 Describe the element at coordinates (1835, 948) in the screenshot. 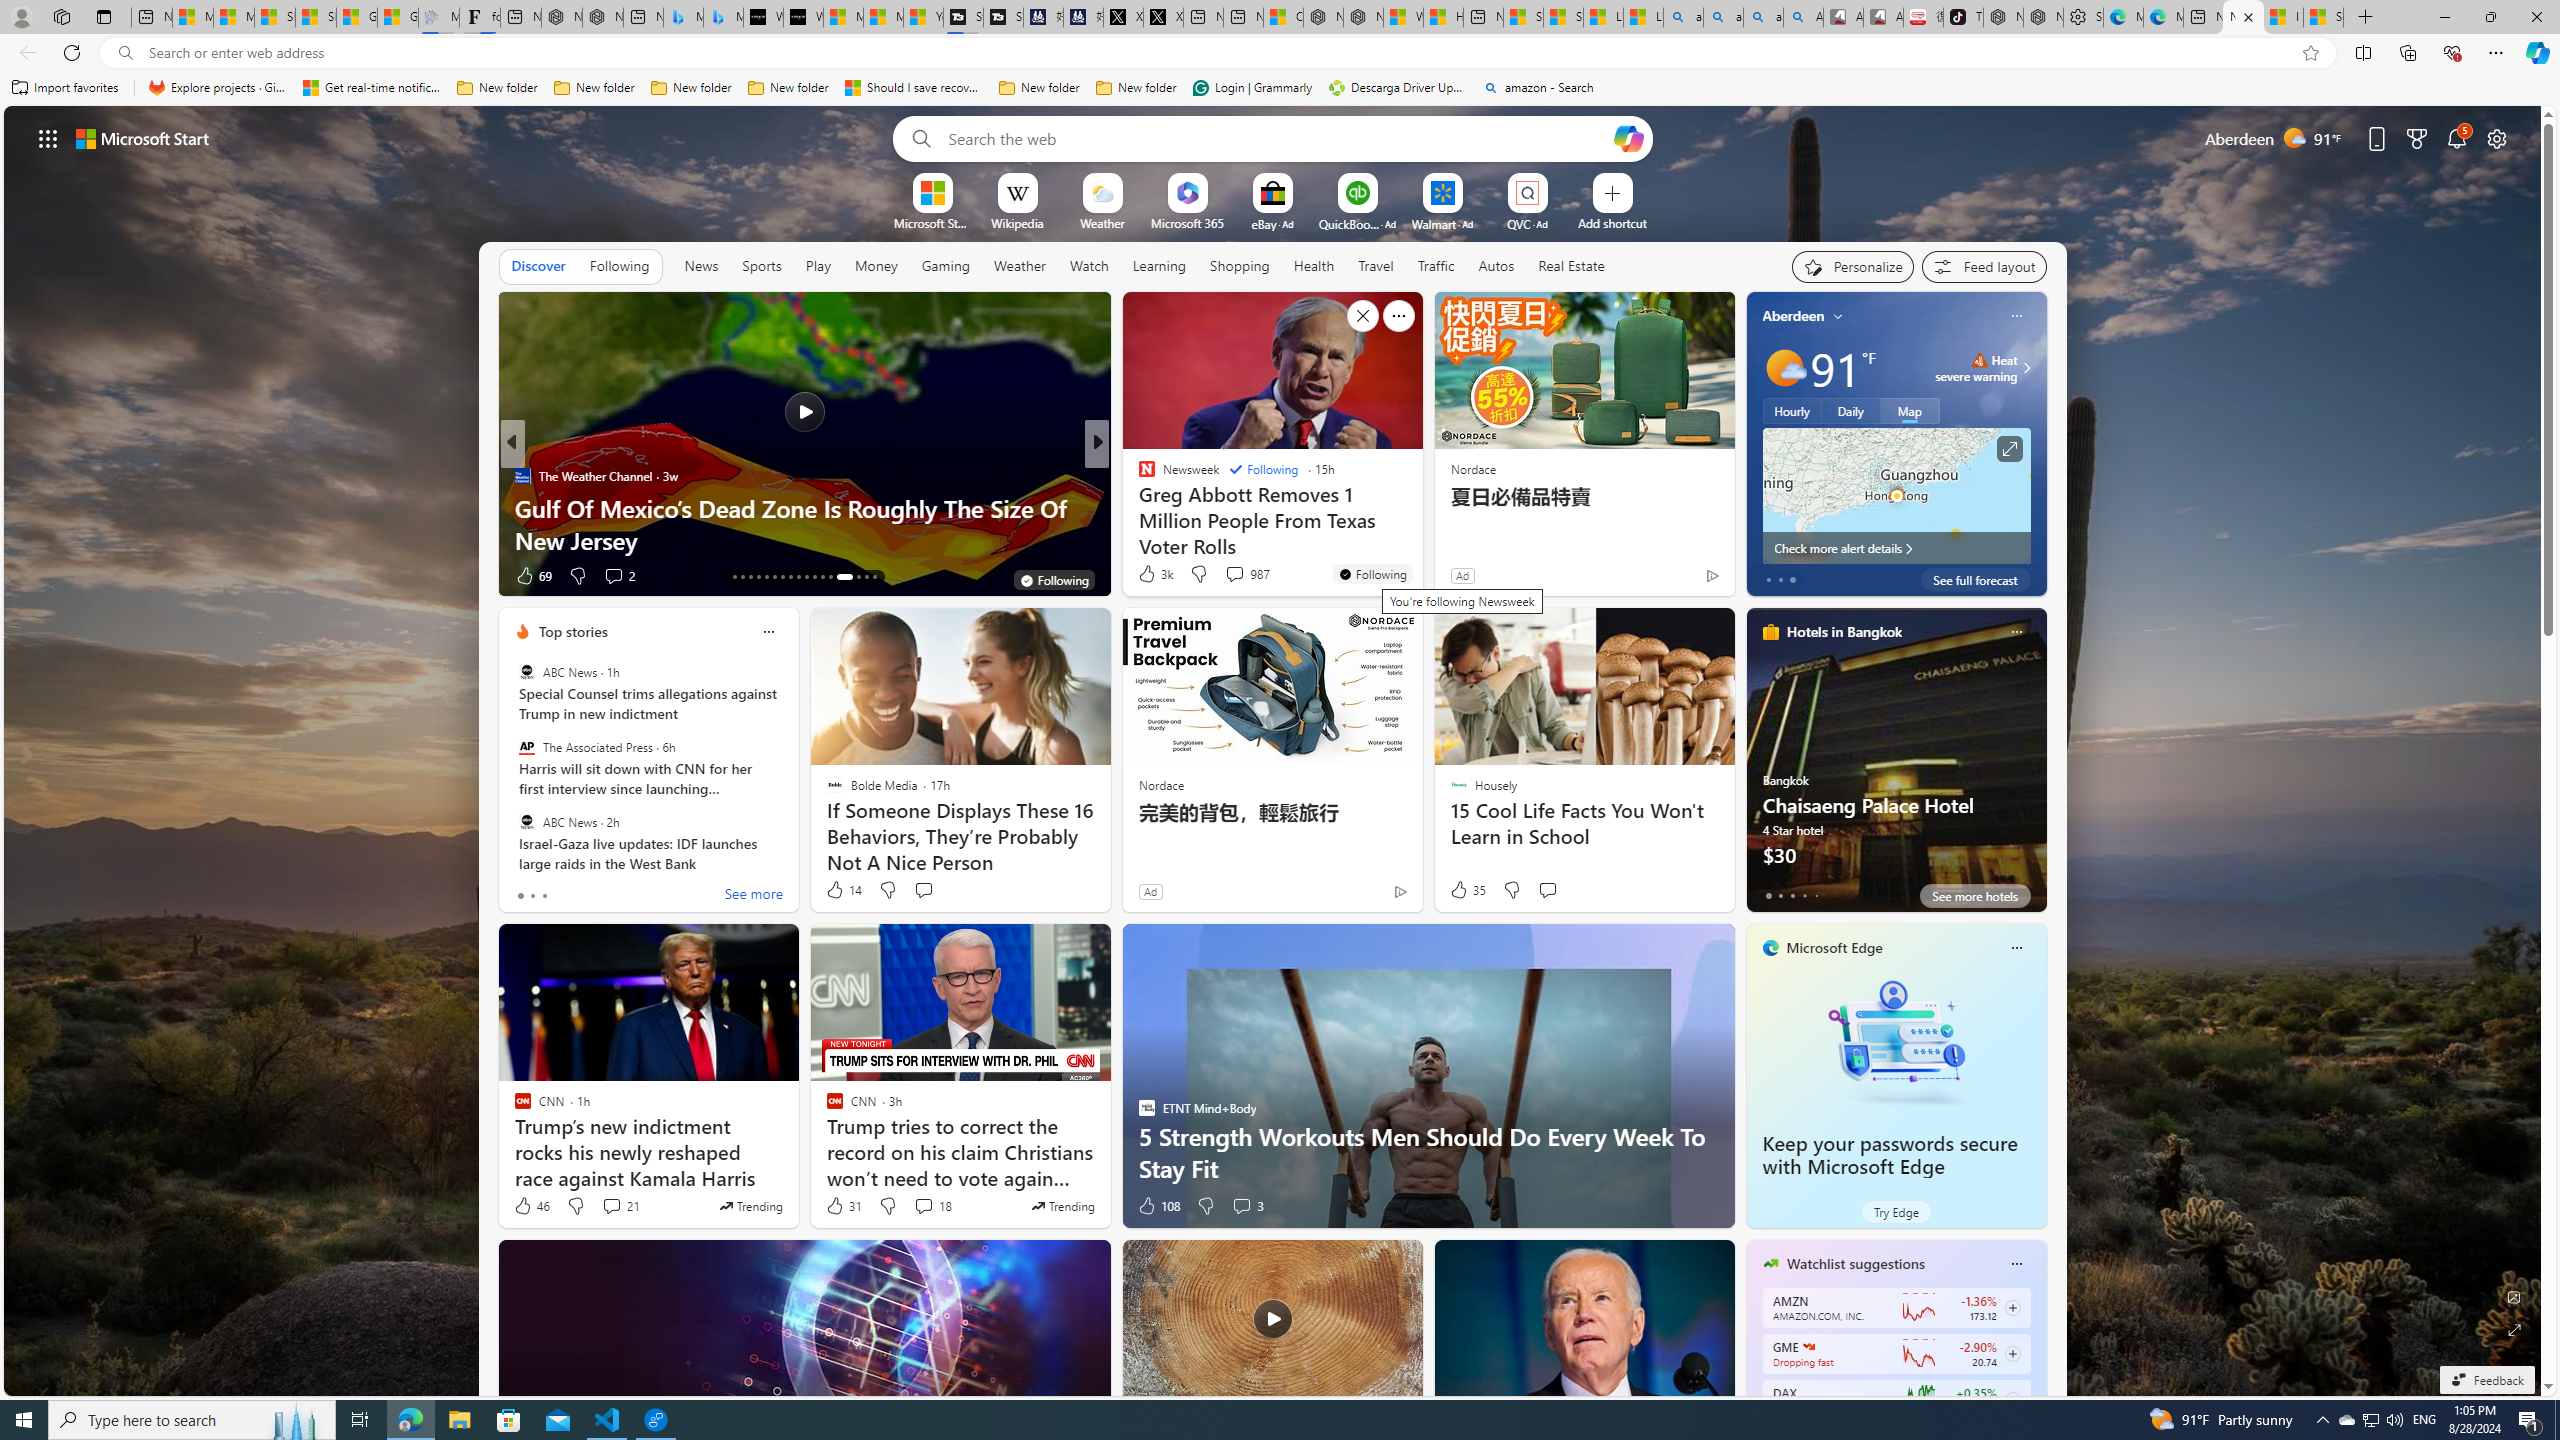

I see `Microsoft Edge` at that location.